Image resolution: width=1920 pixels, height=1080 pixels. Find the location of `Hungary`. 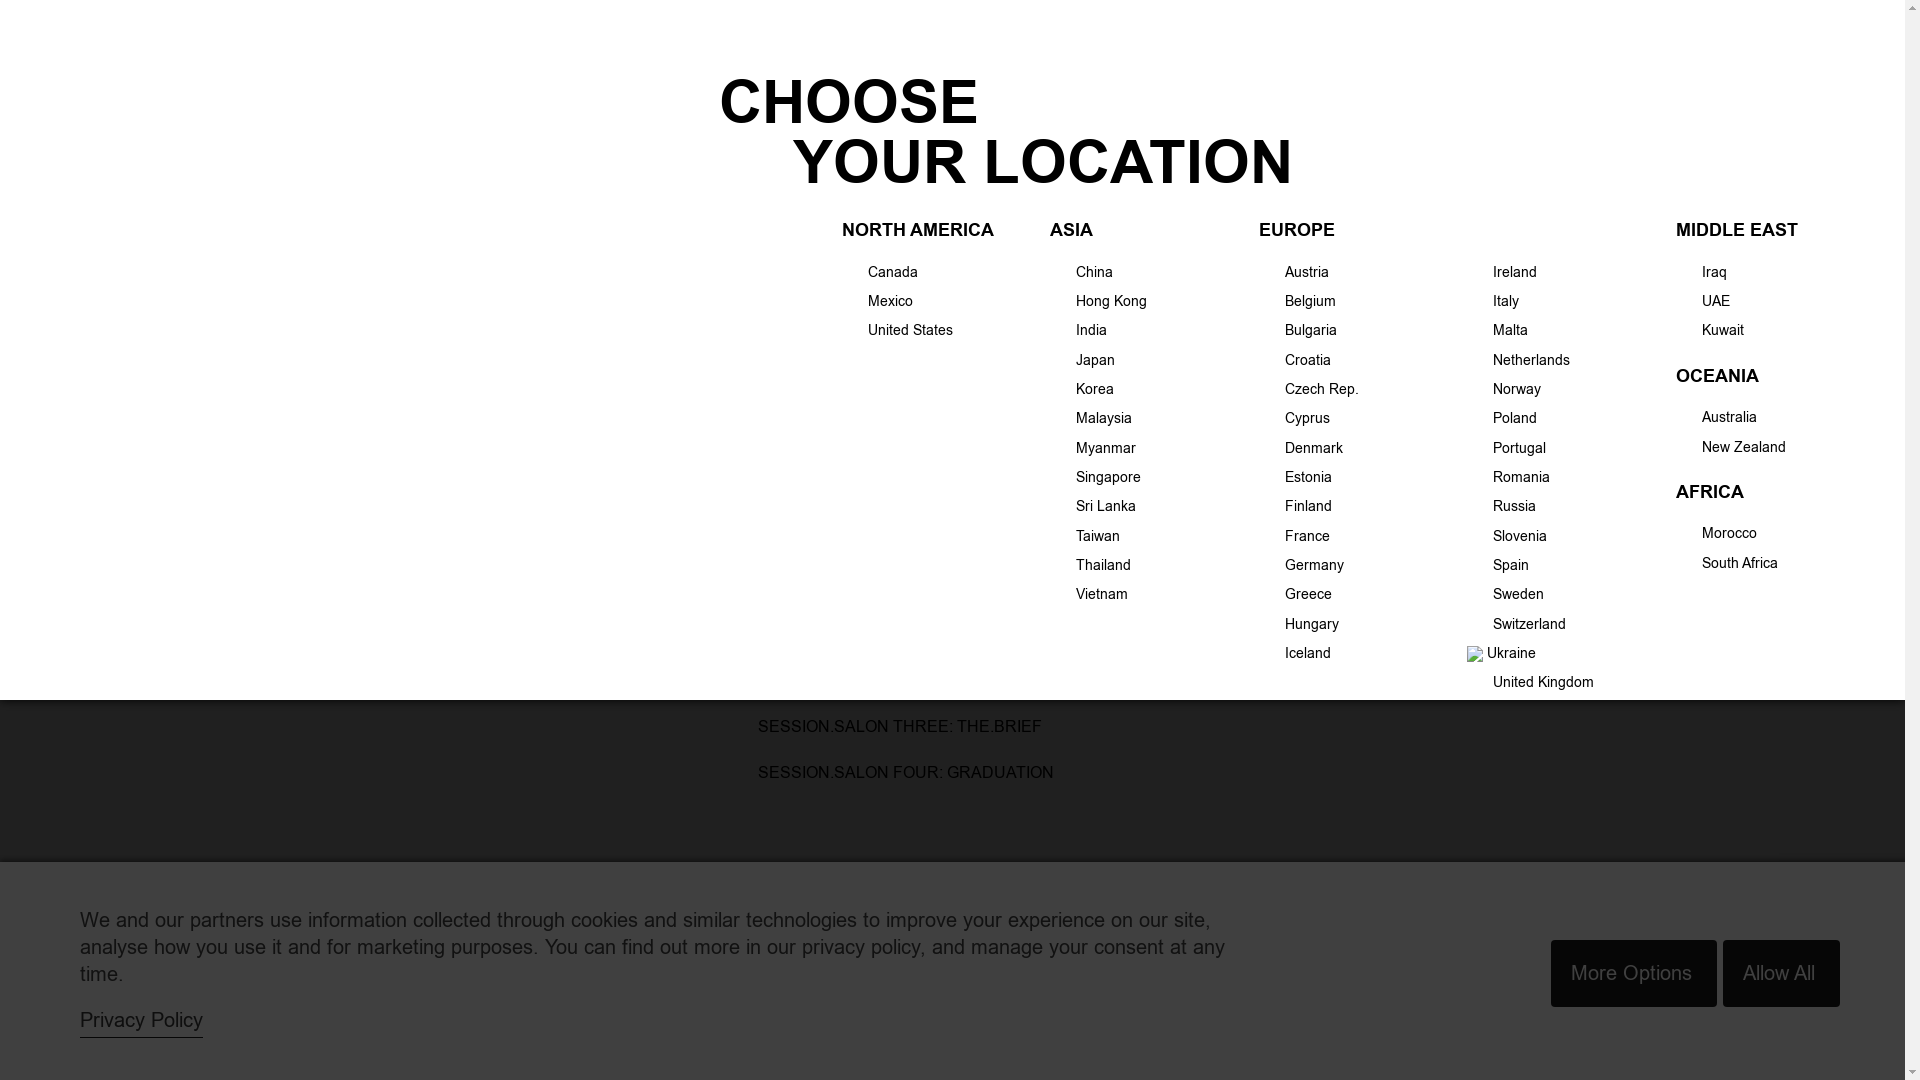

Hungary is located at coordinates (1299, 623).